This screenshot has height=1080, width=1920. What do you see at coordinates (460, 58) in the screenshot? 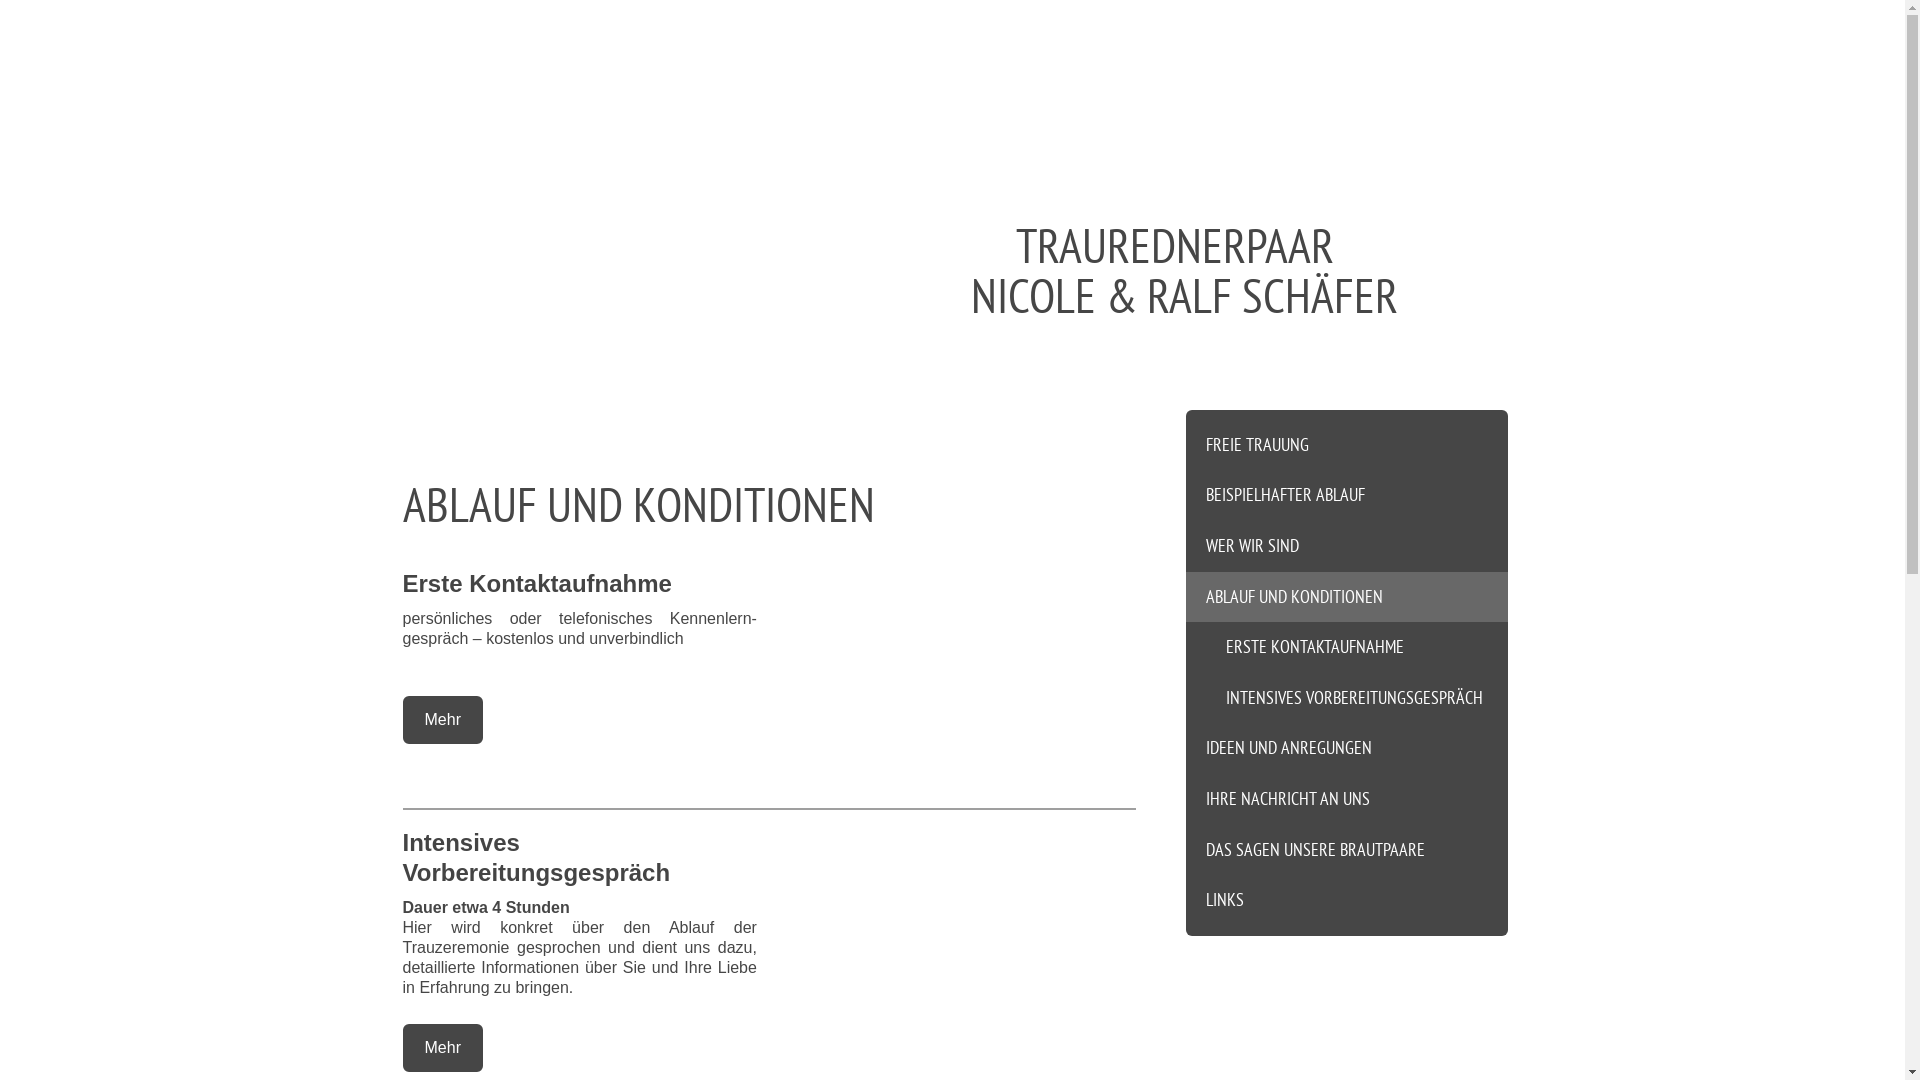
I see `STARTSEITE` at bounding box center [460, 58].